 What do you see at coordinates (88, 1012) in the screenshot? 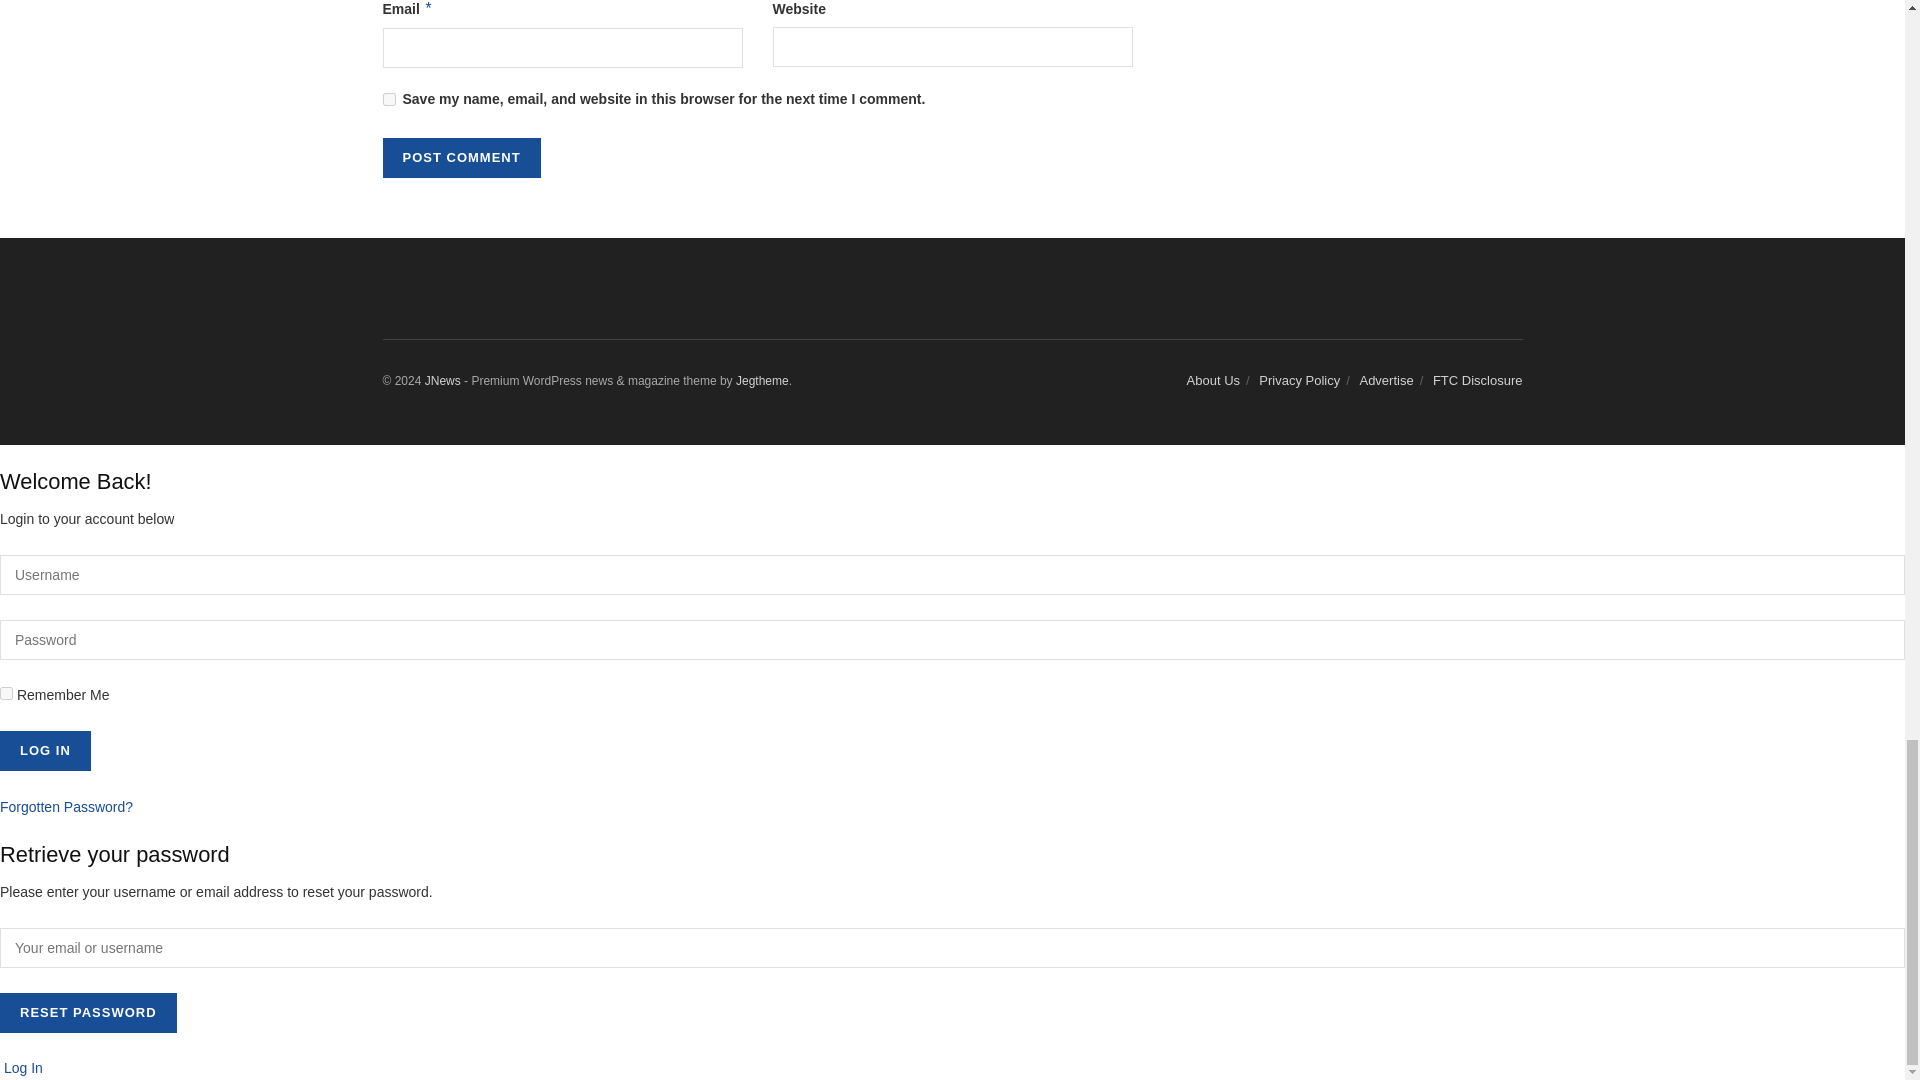
I see `Reset Password` at bounding box center [88, 1012].